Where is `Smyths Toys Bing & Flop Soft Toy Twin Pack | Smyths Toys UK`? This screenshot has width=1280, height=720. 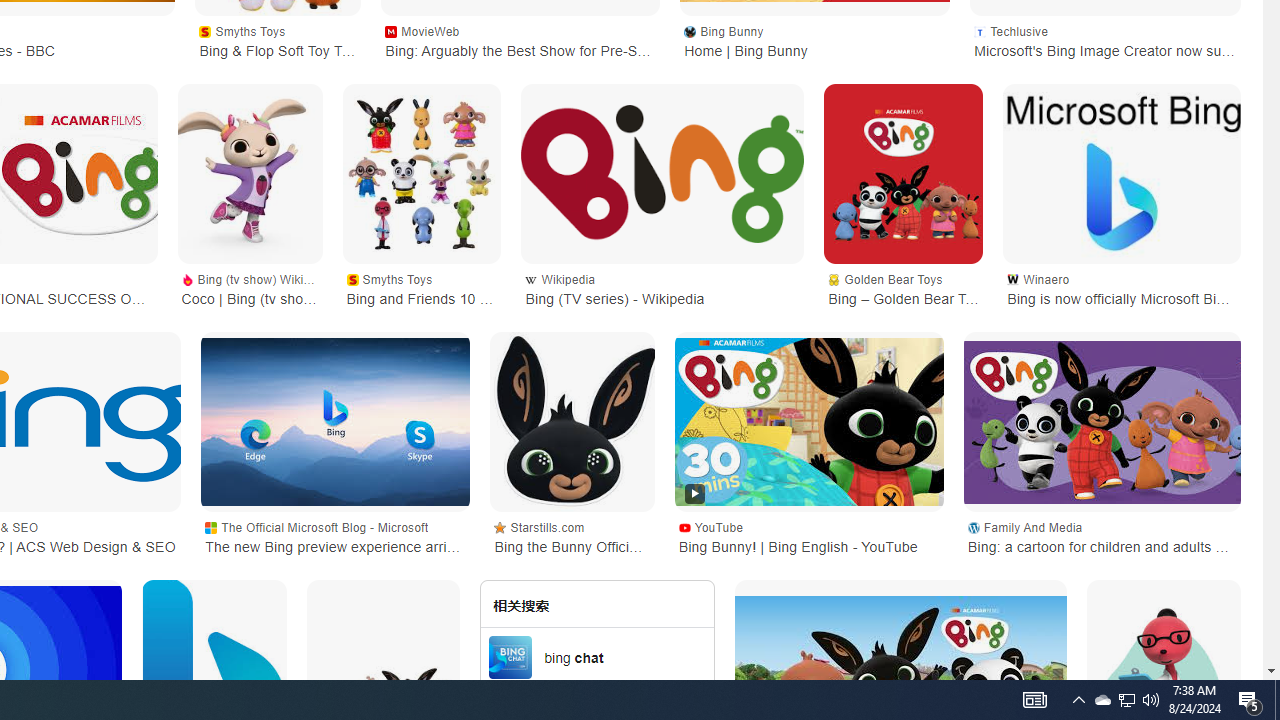
Smyths Toys Bing & Flop Soft Toy Twin Pack | Smyths Toys UK is located at coordinates (278, 40).